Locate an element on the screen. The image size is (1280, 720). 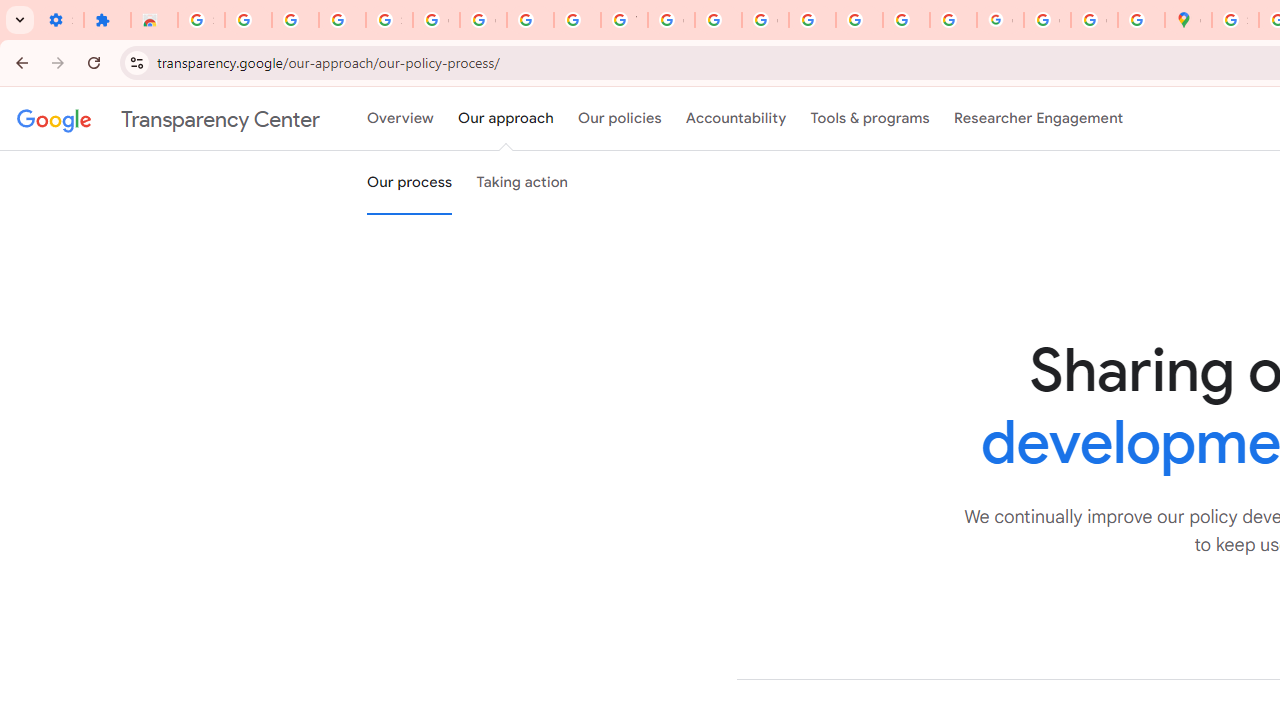
Delete photos & videos - Computer - Google Photos Help is located at coordinates (248, 20).